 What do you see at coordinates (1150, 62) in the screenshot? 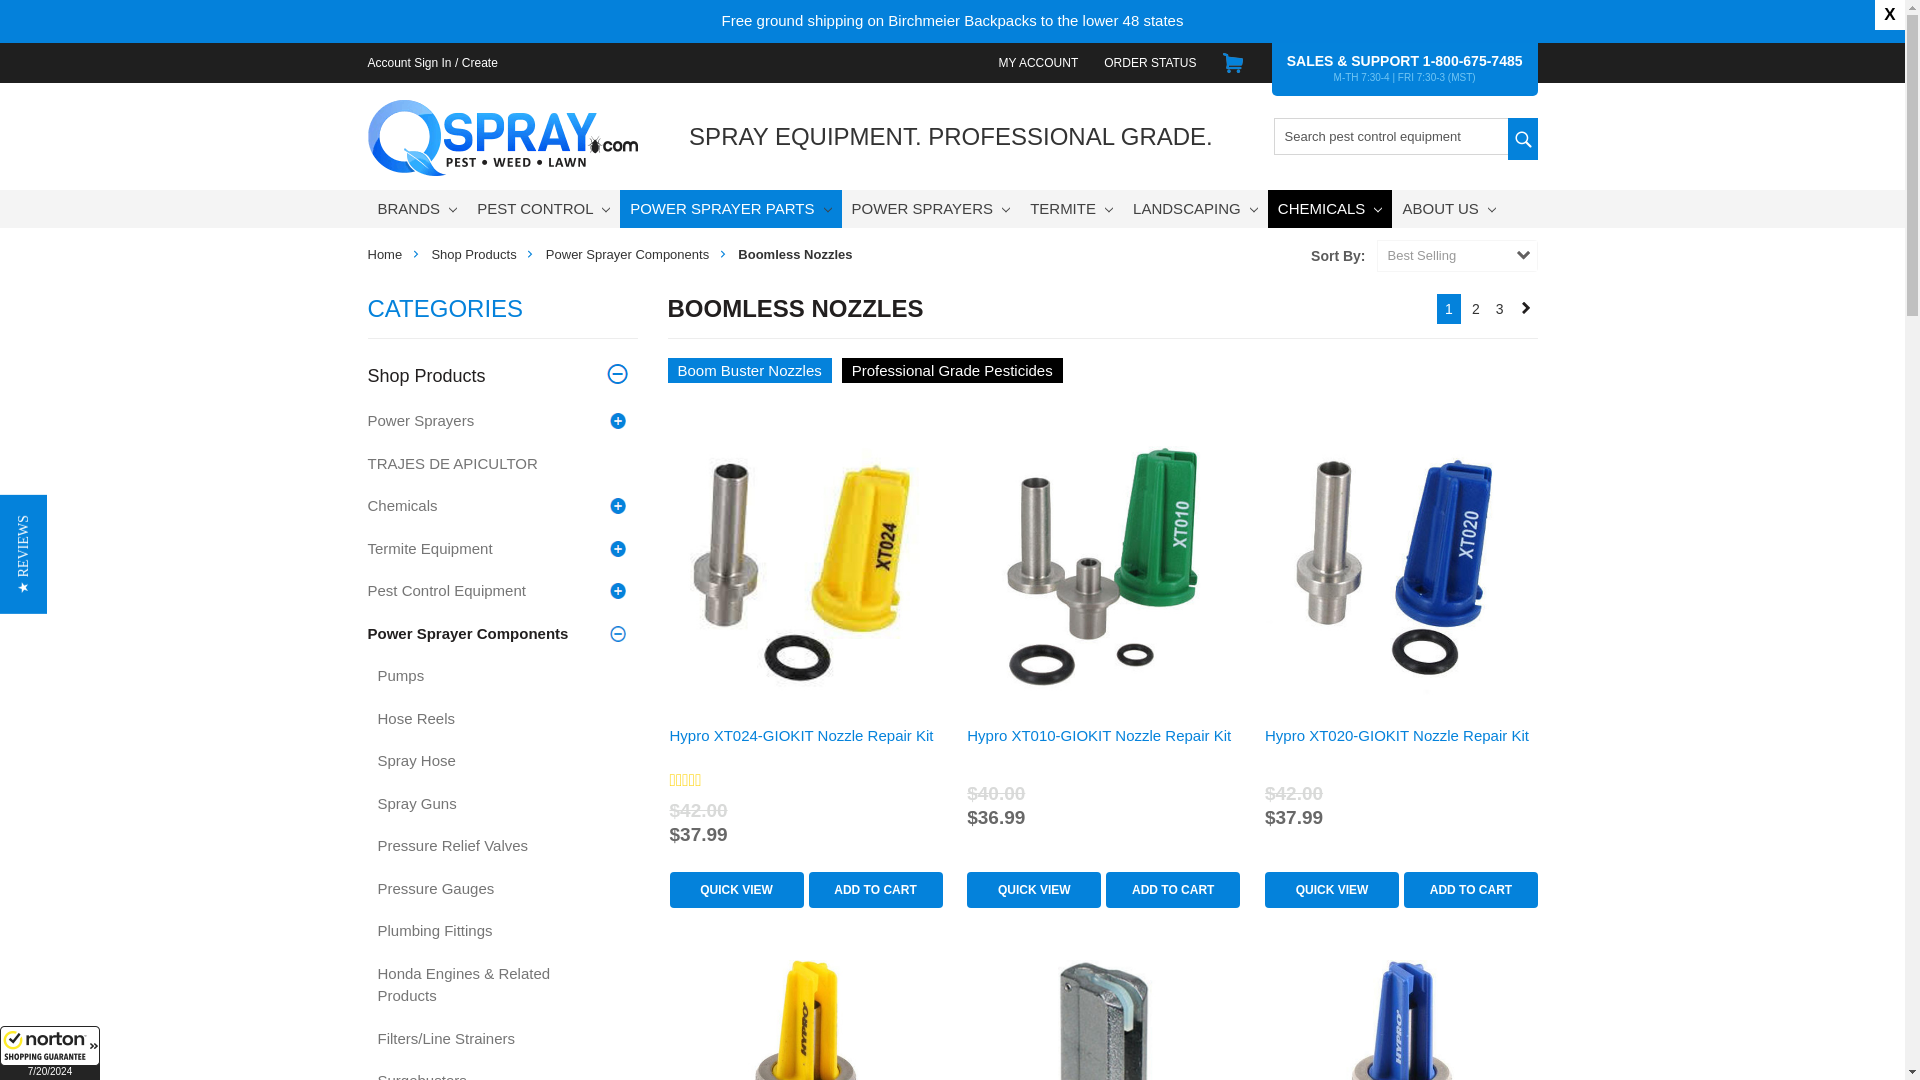
I see `ORDER STATUS` at bounding box center [1150, 62].